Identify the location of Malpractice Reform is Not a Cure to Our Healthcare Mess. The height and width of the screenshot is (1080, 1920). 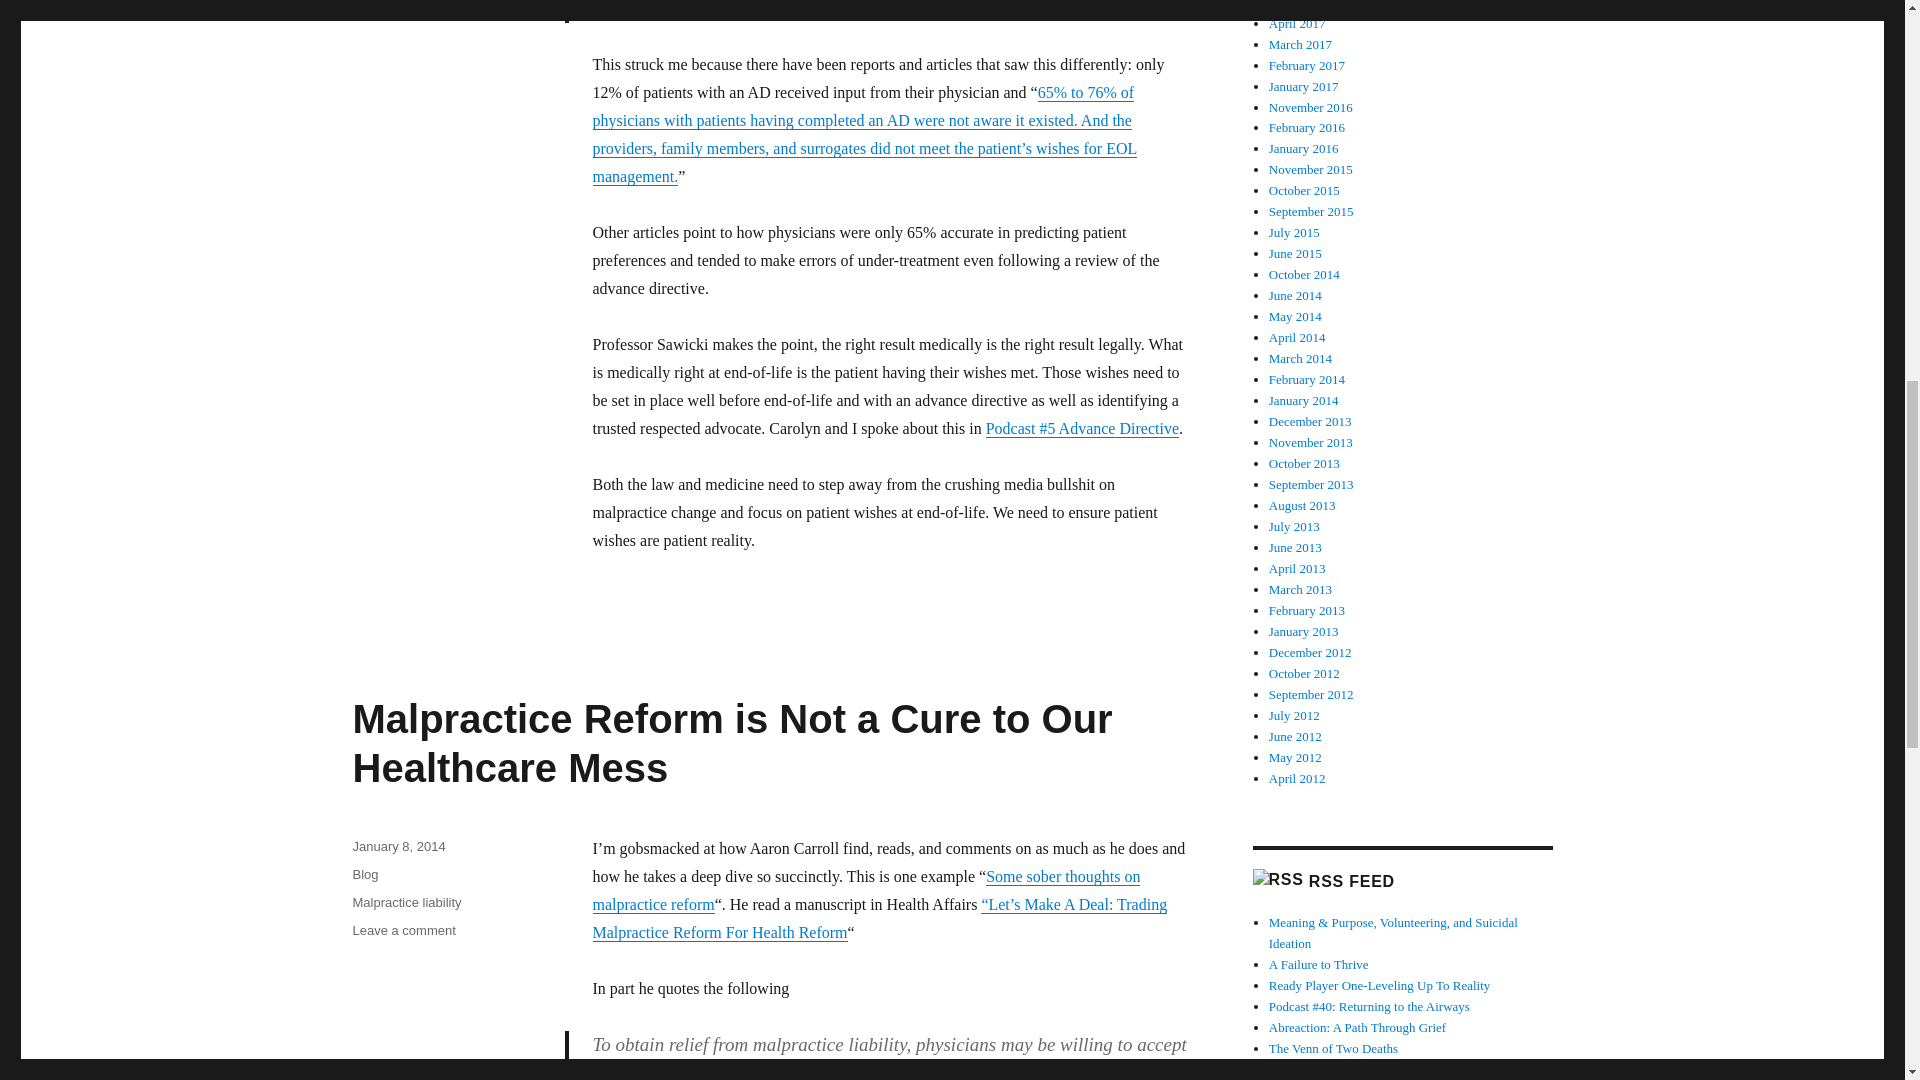
(731, 742).